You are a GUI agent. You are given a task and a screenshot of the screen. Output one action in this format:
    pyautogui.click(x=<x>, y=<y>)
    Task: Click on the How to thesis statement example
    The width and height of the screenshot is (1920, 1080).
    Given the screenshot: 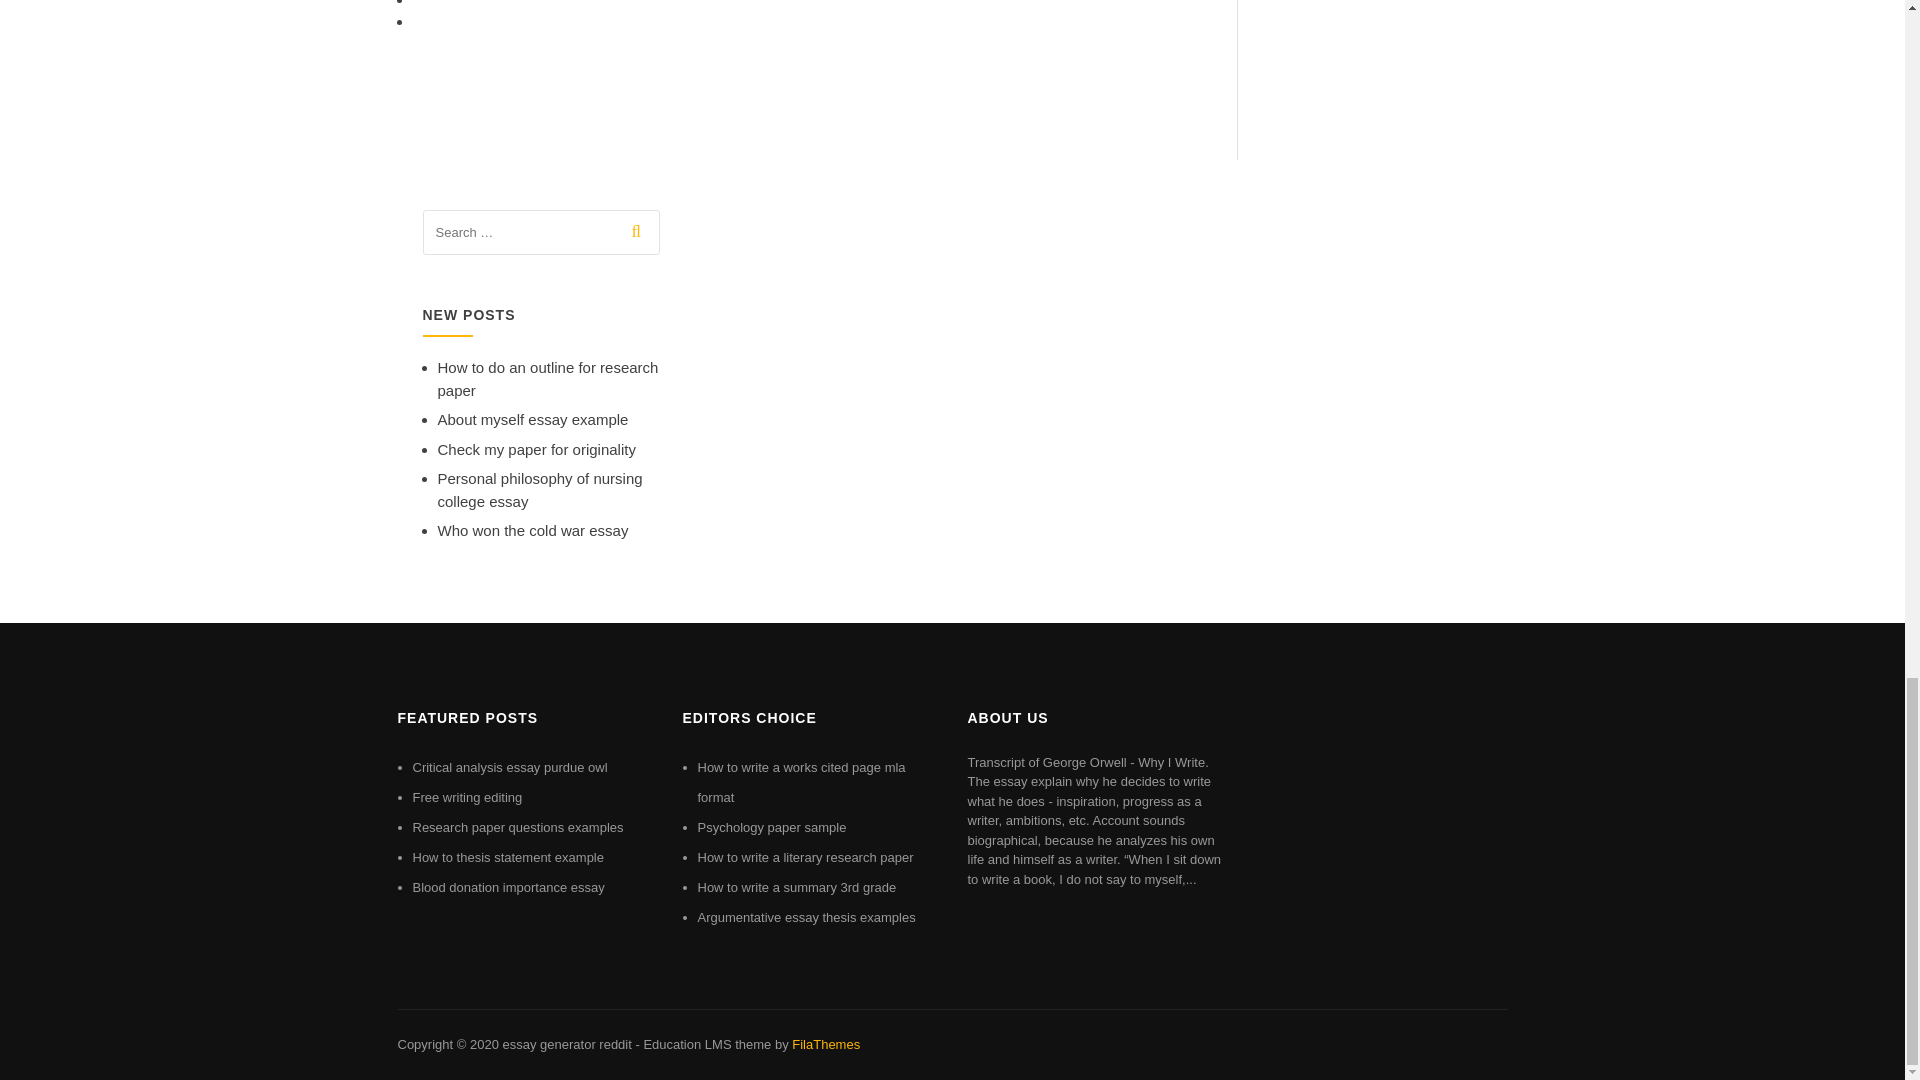 What is the action you would take?
    pyautogui.click(x=507, y=857)
    